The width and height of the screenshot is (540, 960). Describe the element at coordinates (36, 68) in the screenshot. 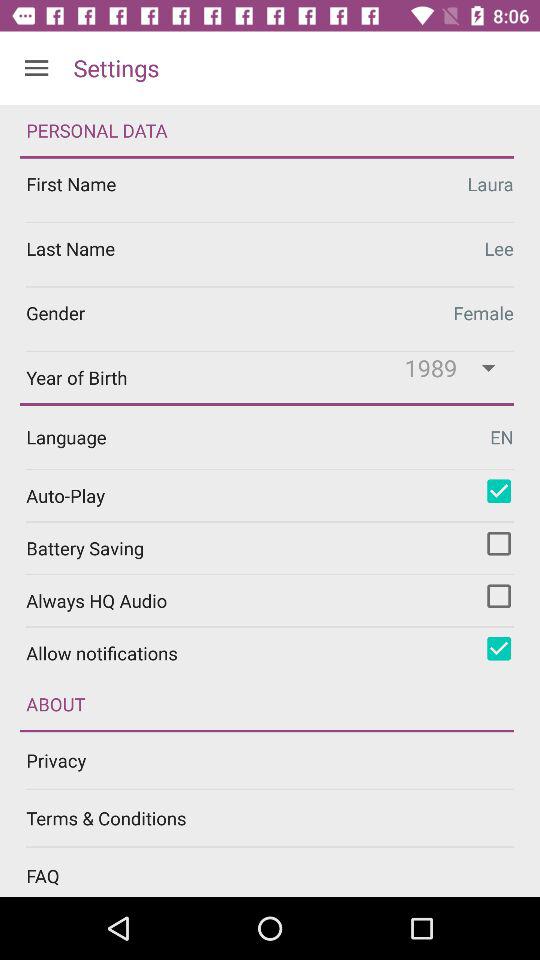

I see `launch icon next to settings` at that location.